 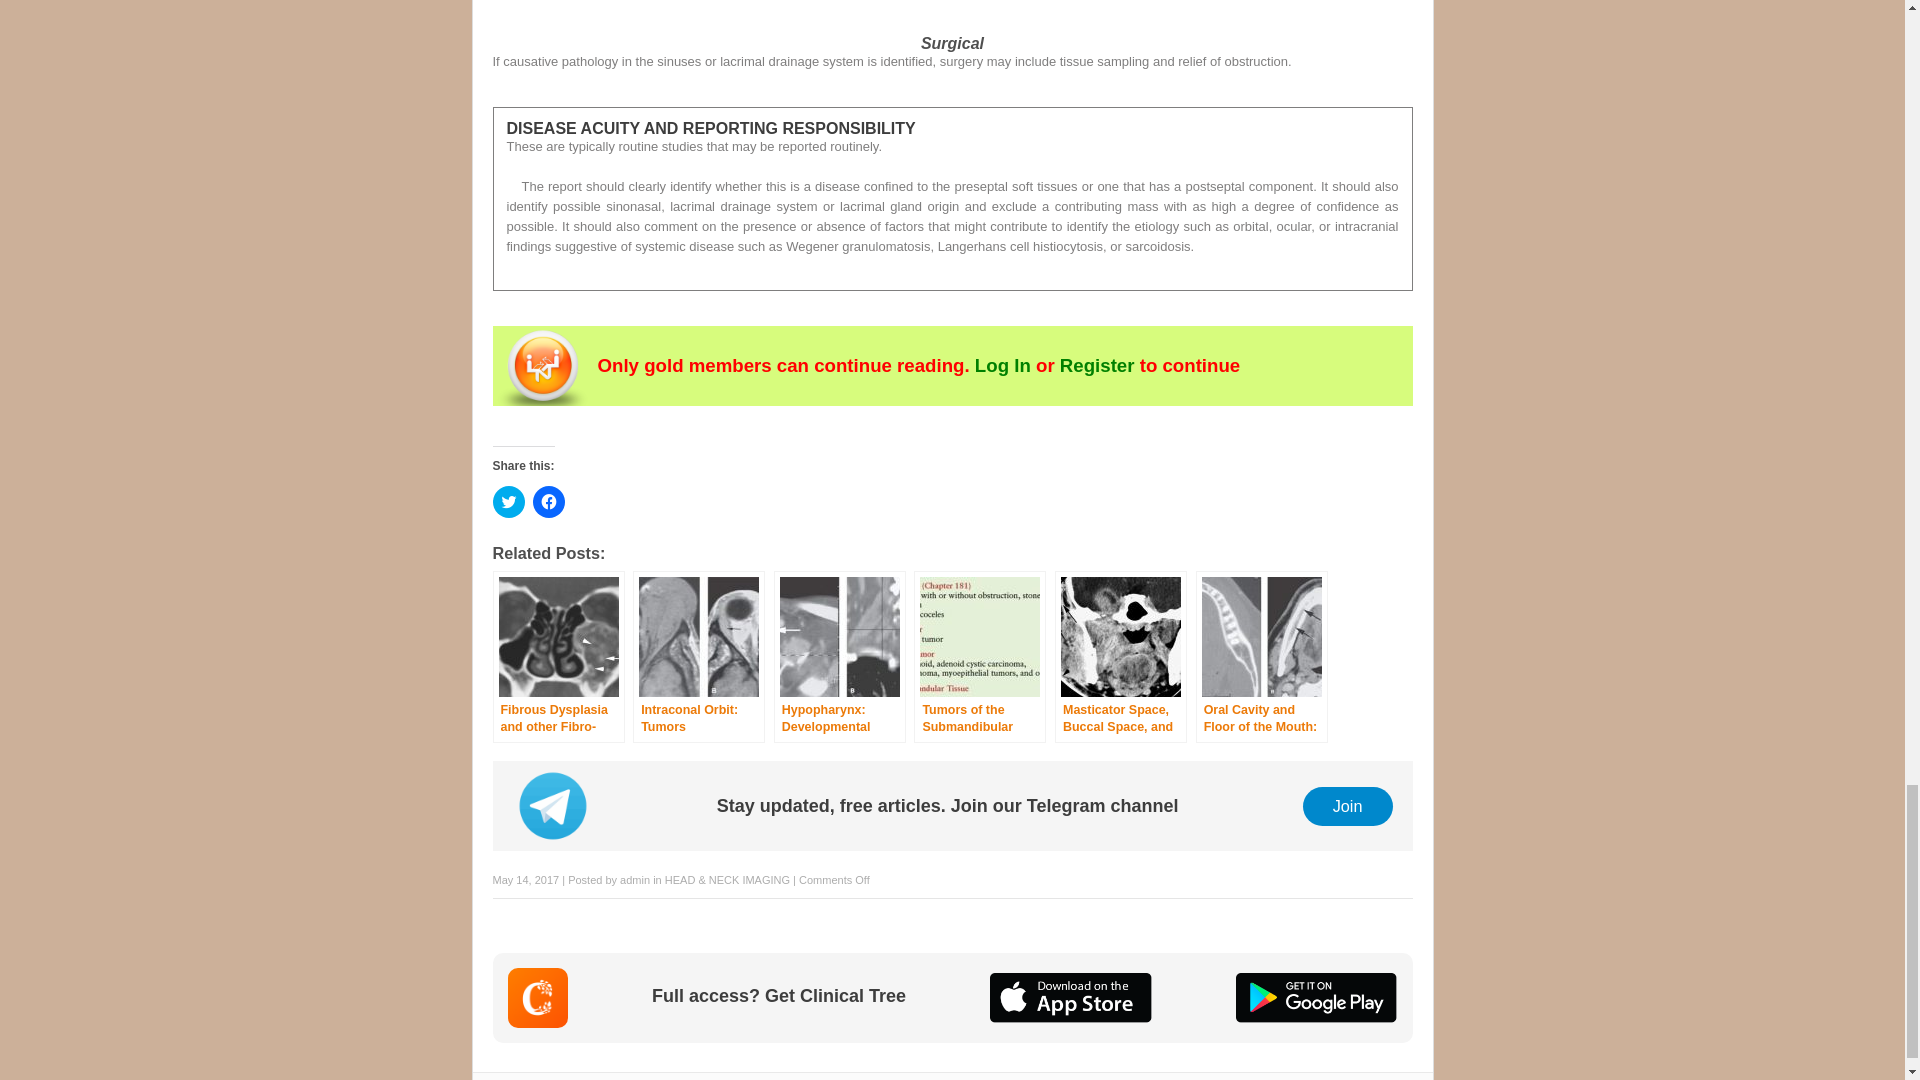 What do you see at coordinates (635, 879) in the screenshot?
I see `Posts by admin` at bounding box center [635, 879].